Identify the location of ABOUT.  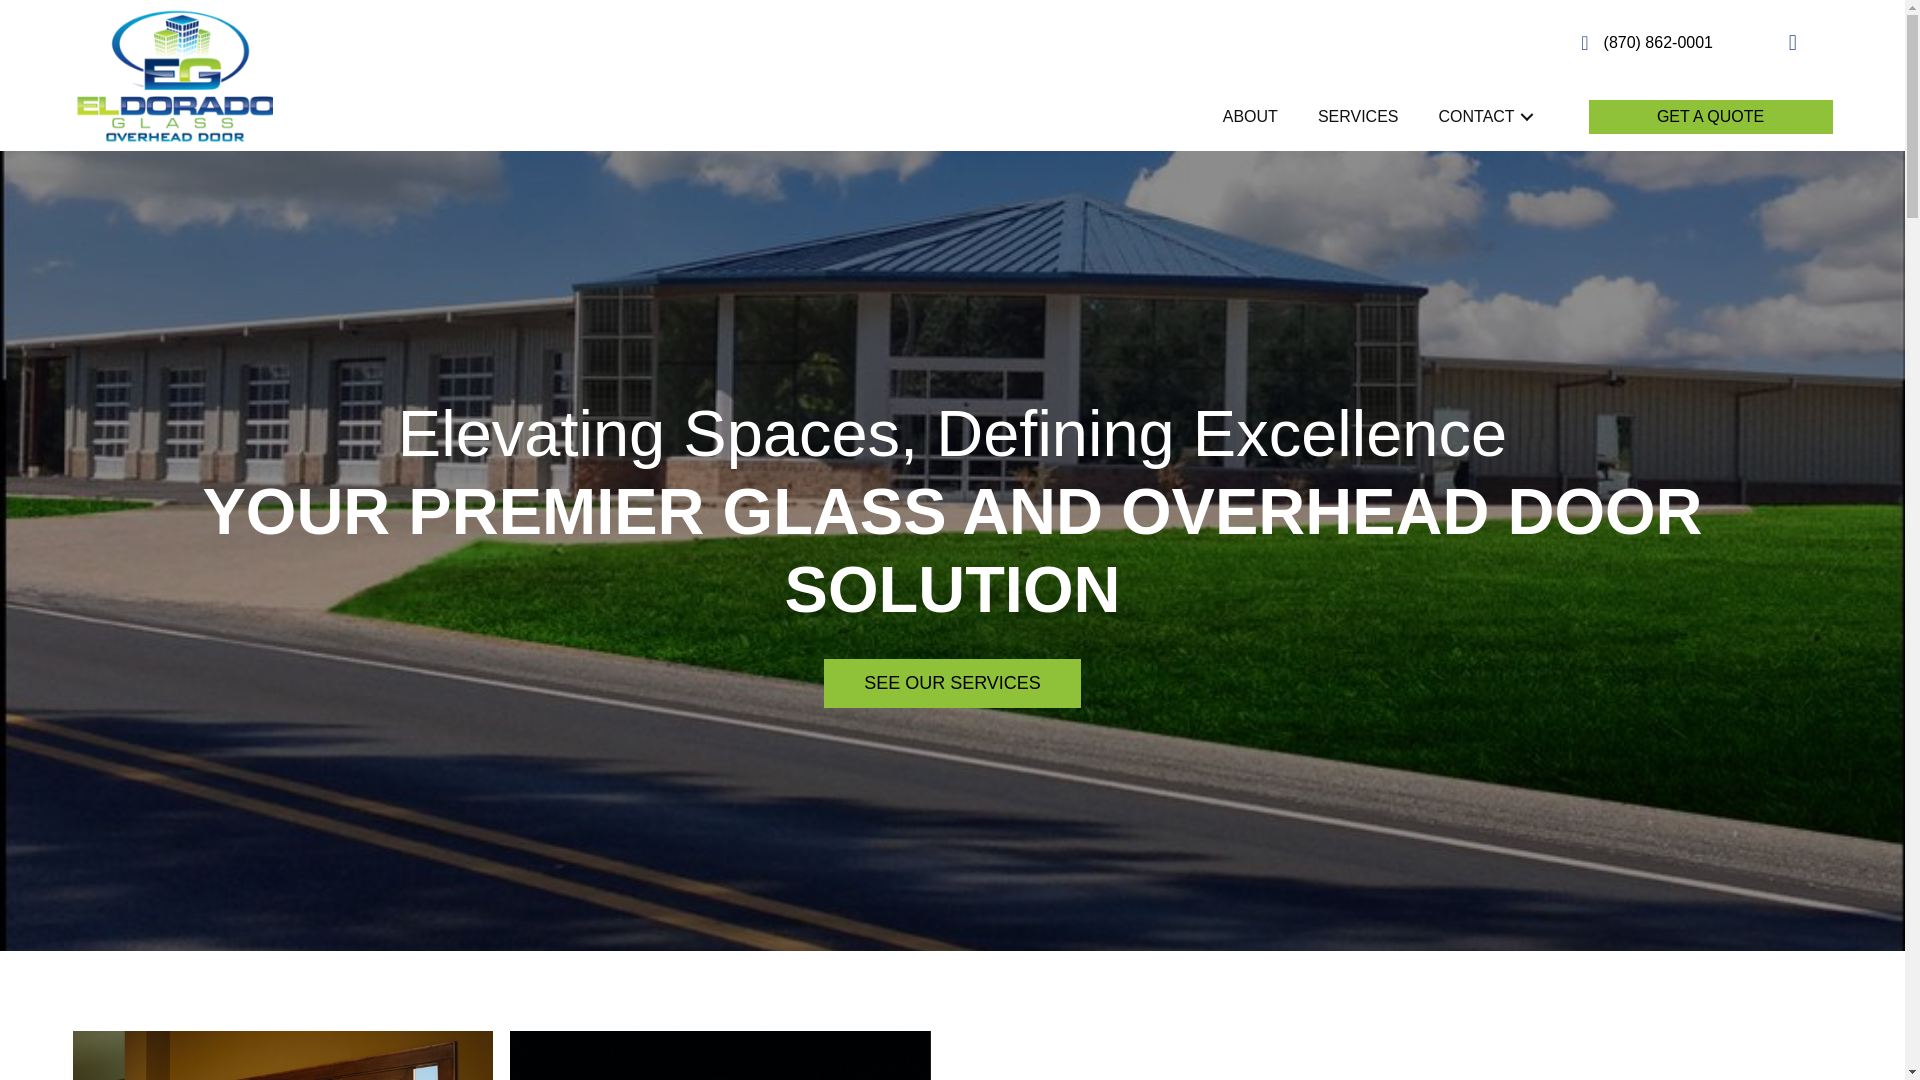
(1250, 116).